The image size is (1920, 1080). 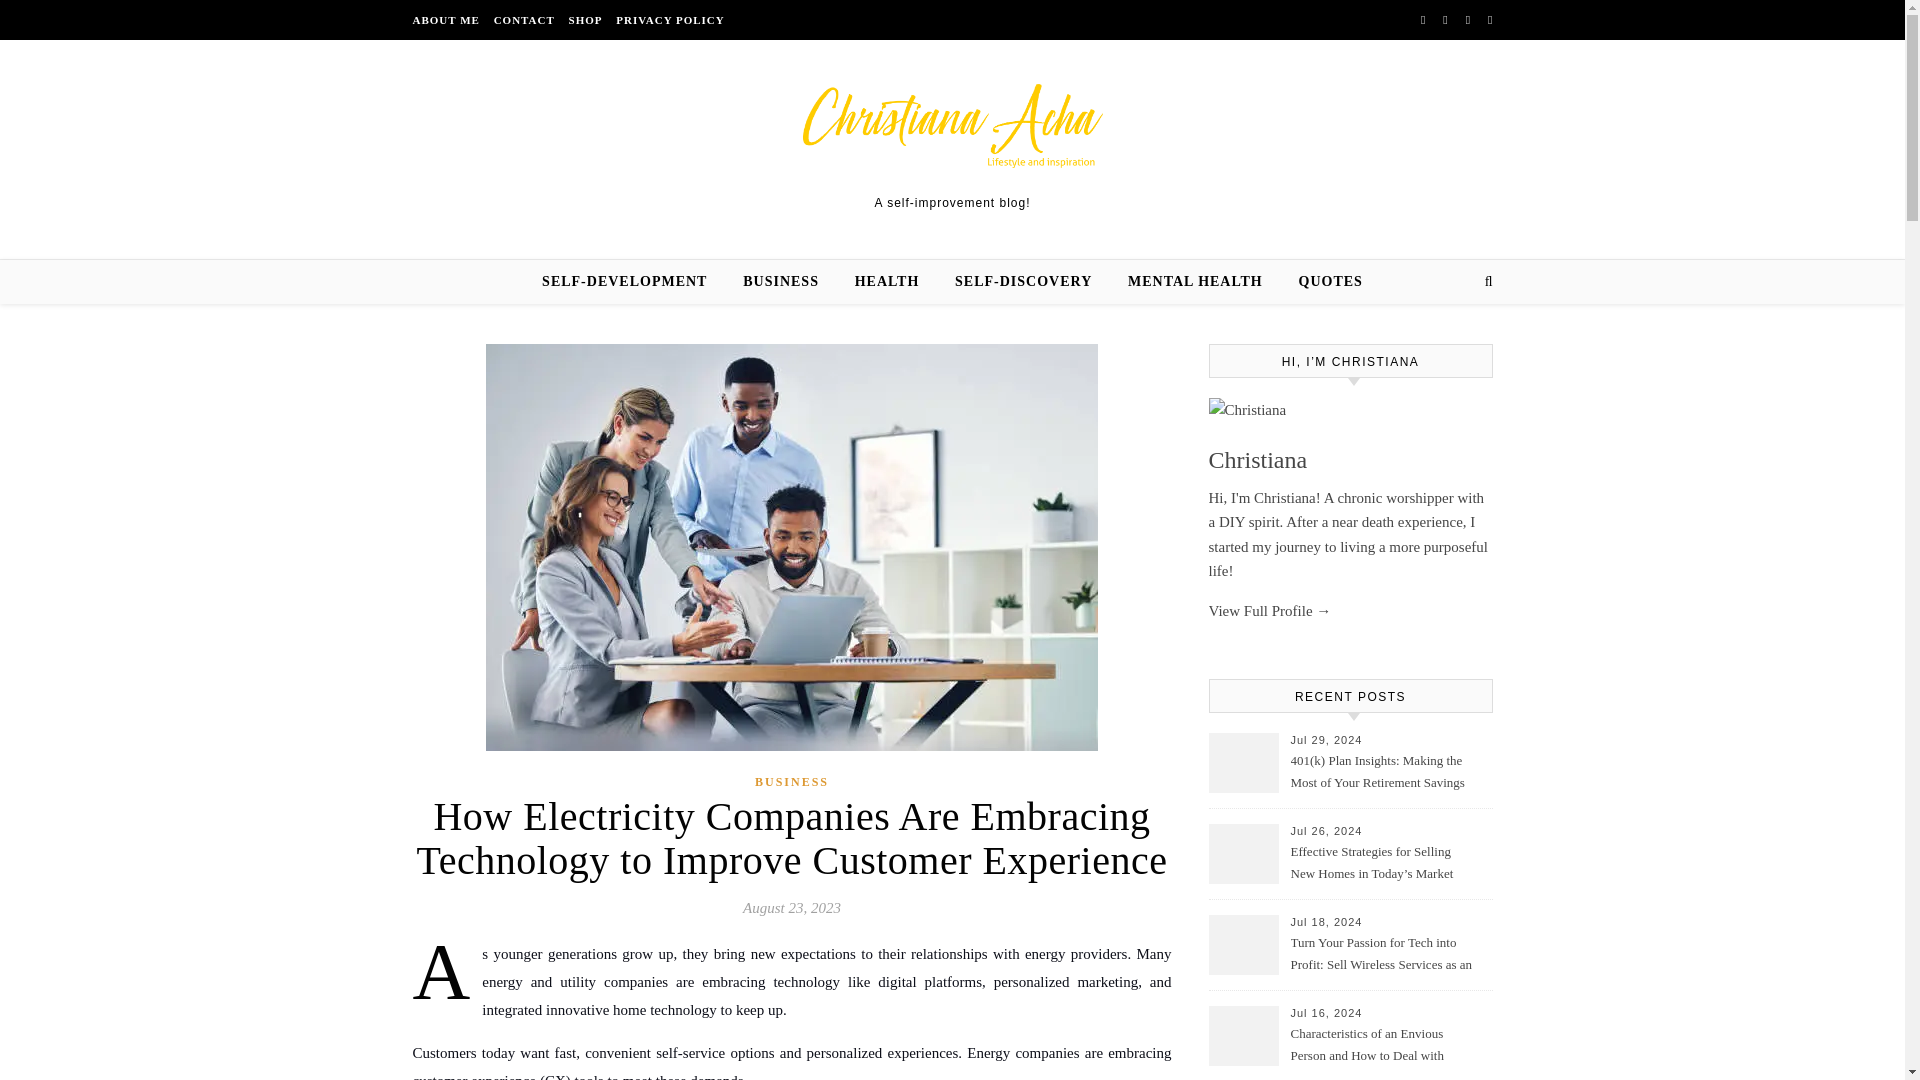 I want to click on SELF-DEVELOPMENT, so click(x=632, y=282).